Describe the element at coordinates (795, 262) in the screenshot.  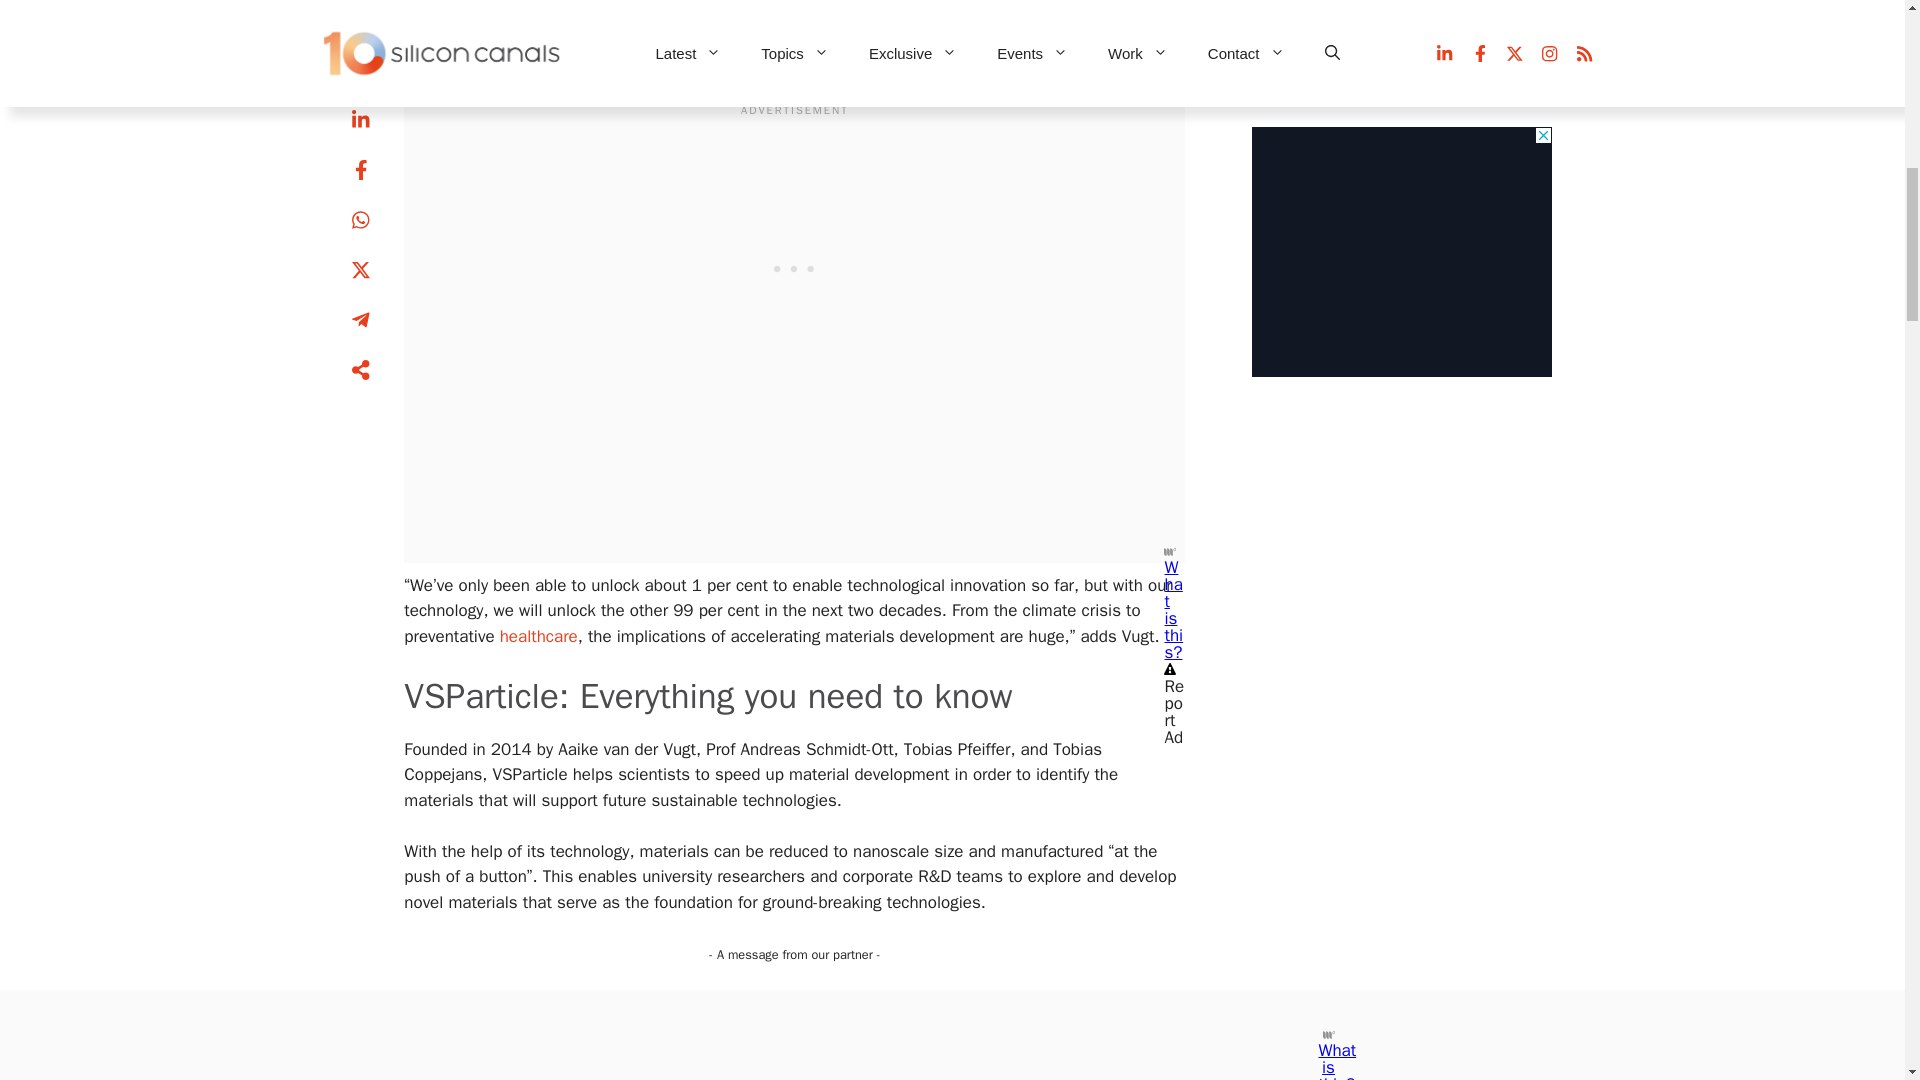
I see `3rd party ad content` at that location.